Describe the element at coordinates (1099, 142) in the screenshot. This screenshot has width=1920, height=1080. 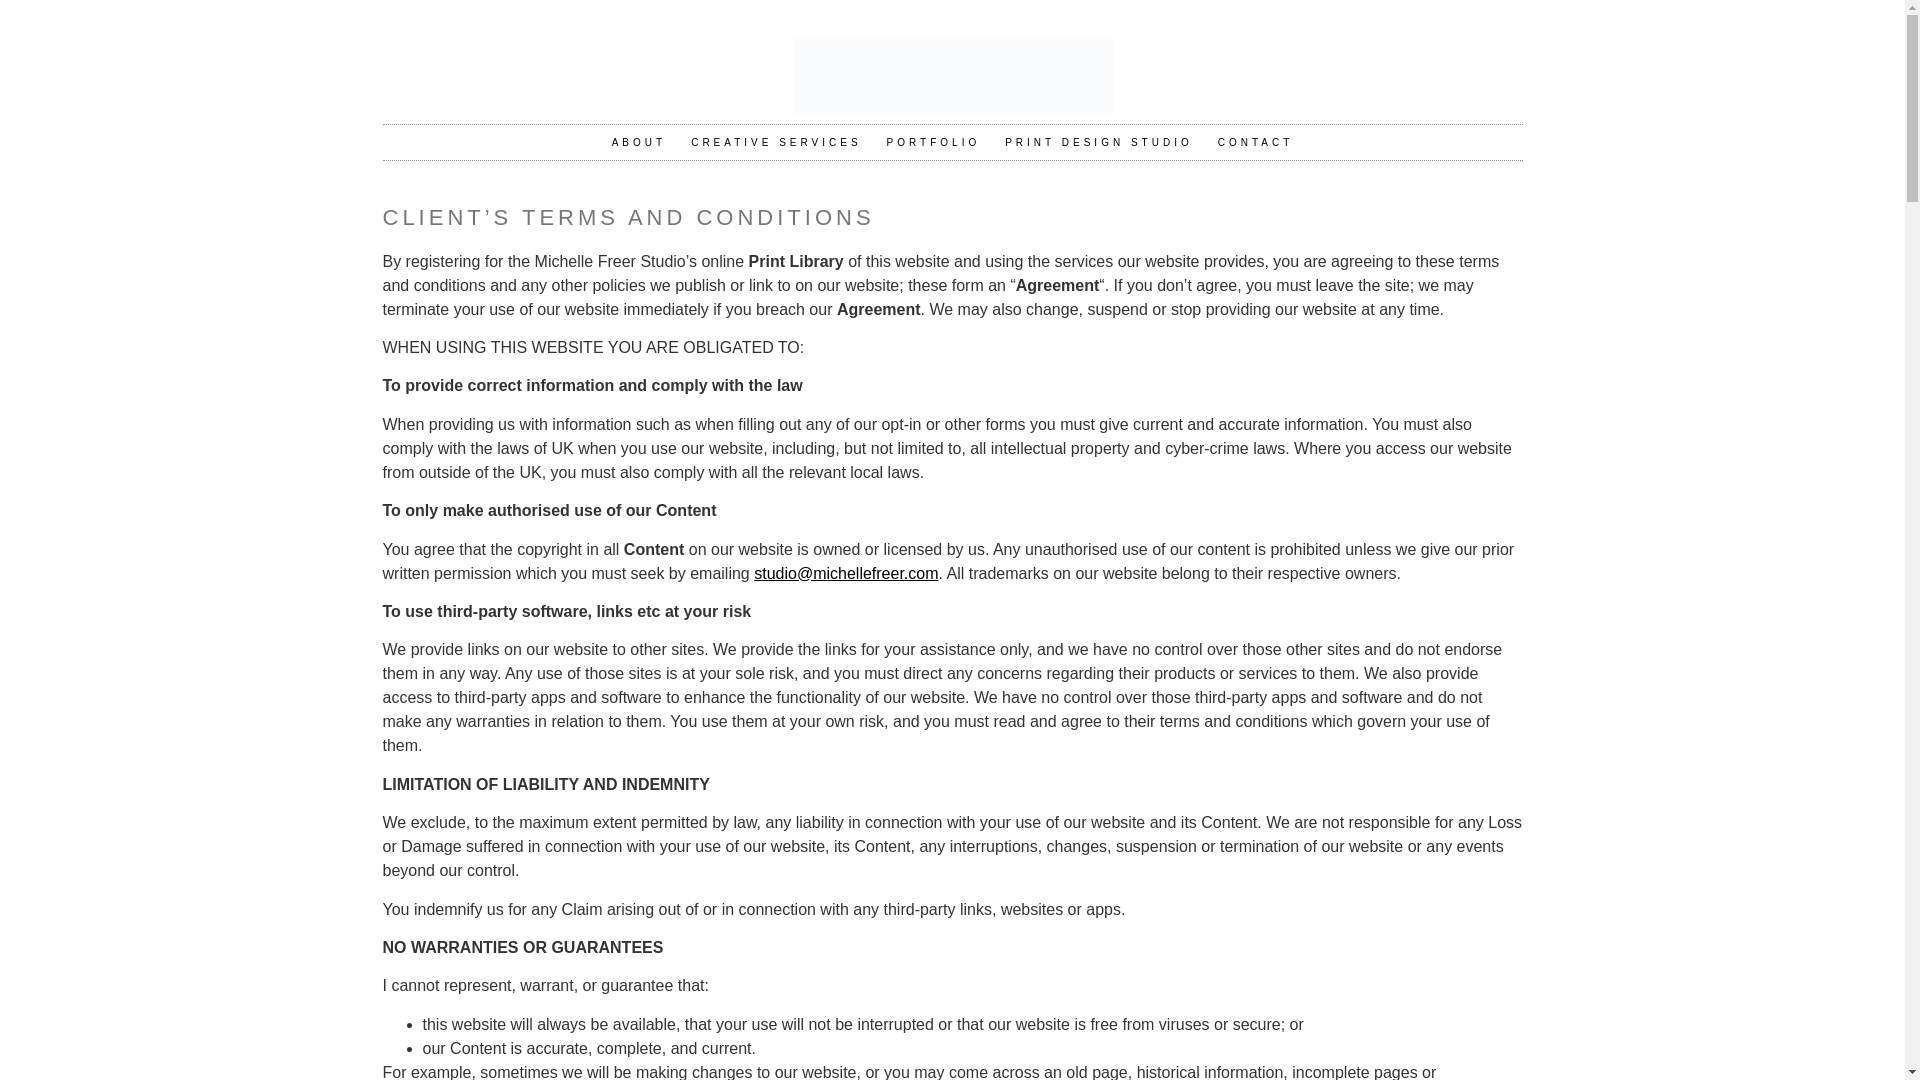
I see `PRINT DESIGN STUDIO` at that location.